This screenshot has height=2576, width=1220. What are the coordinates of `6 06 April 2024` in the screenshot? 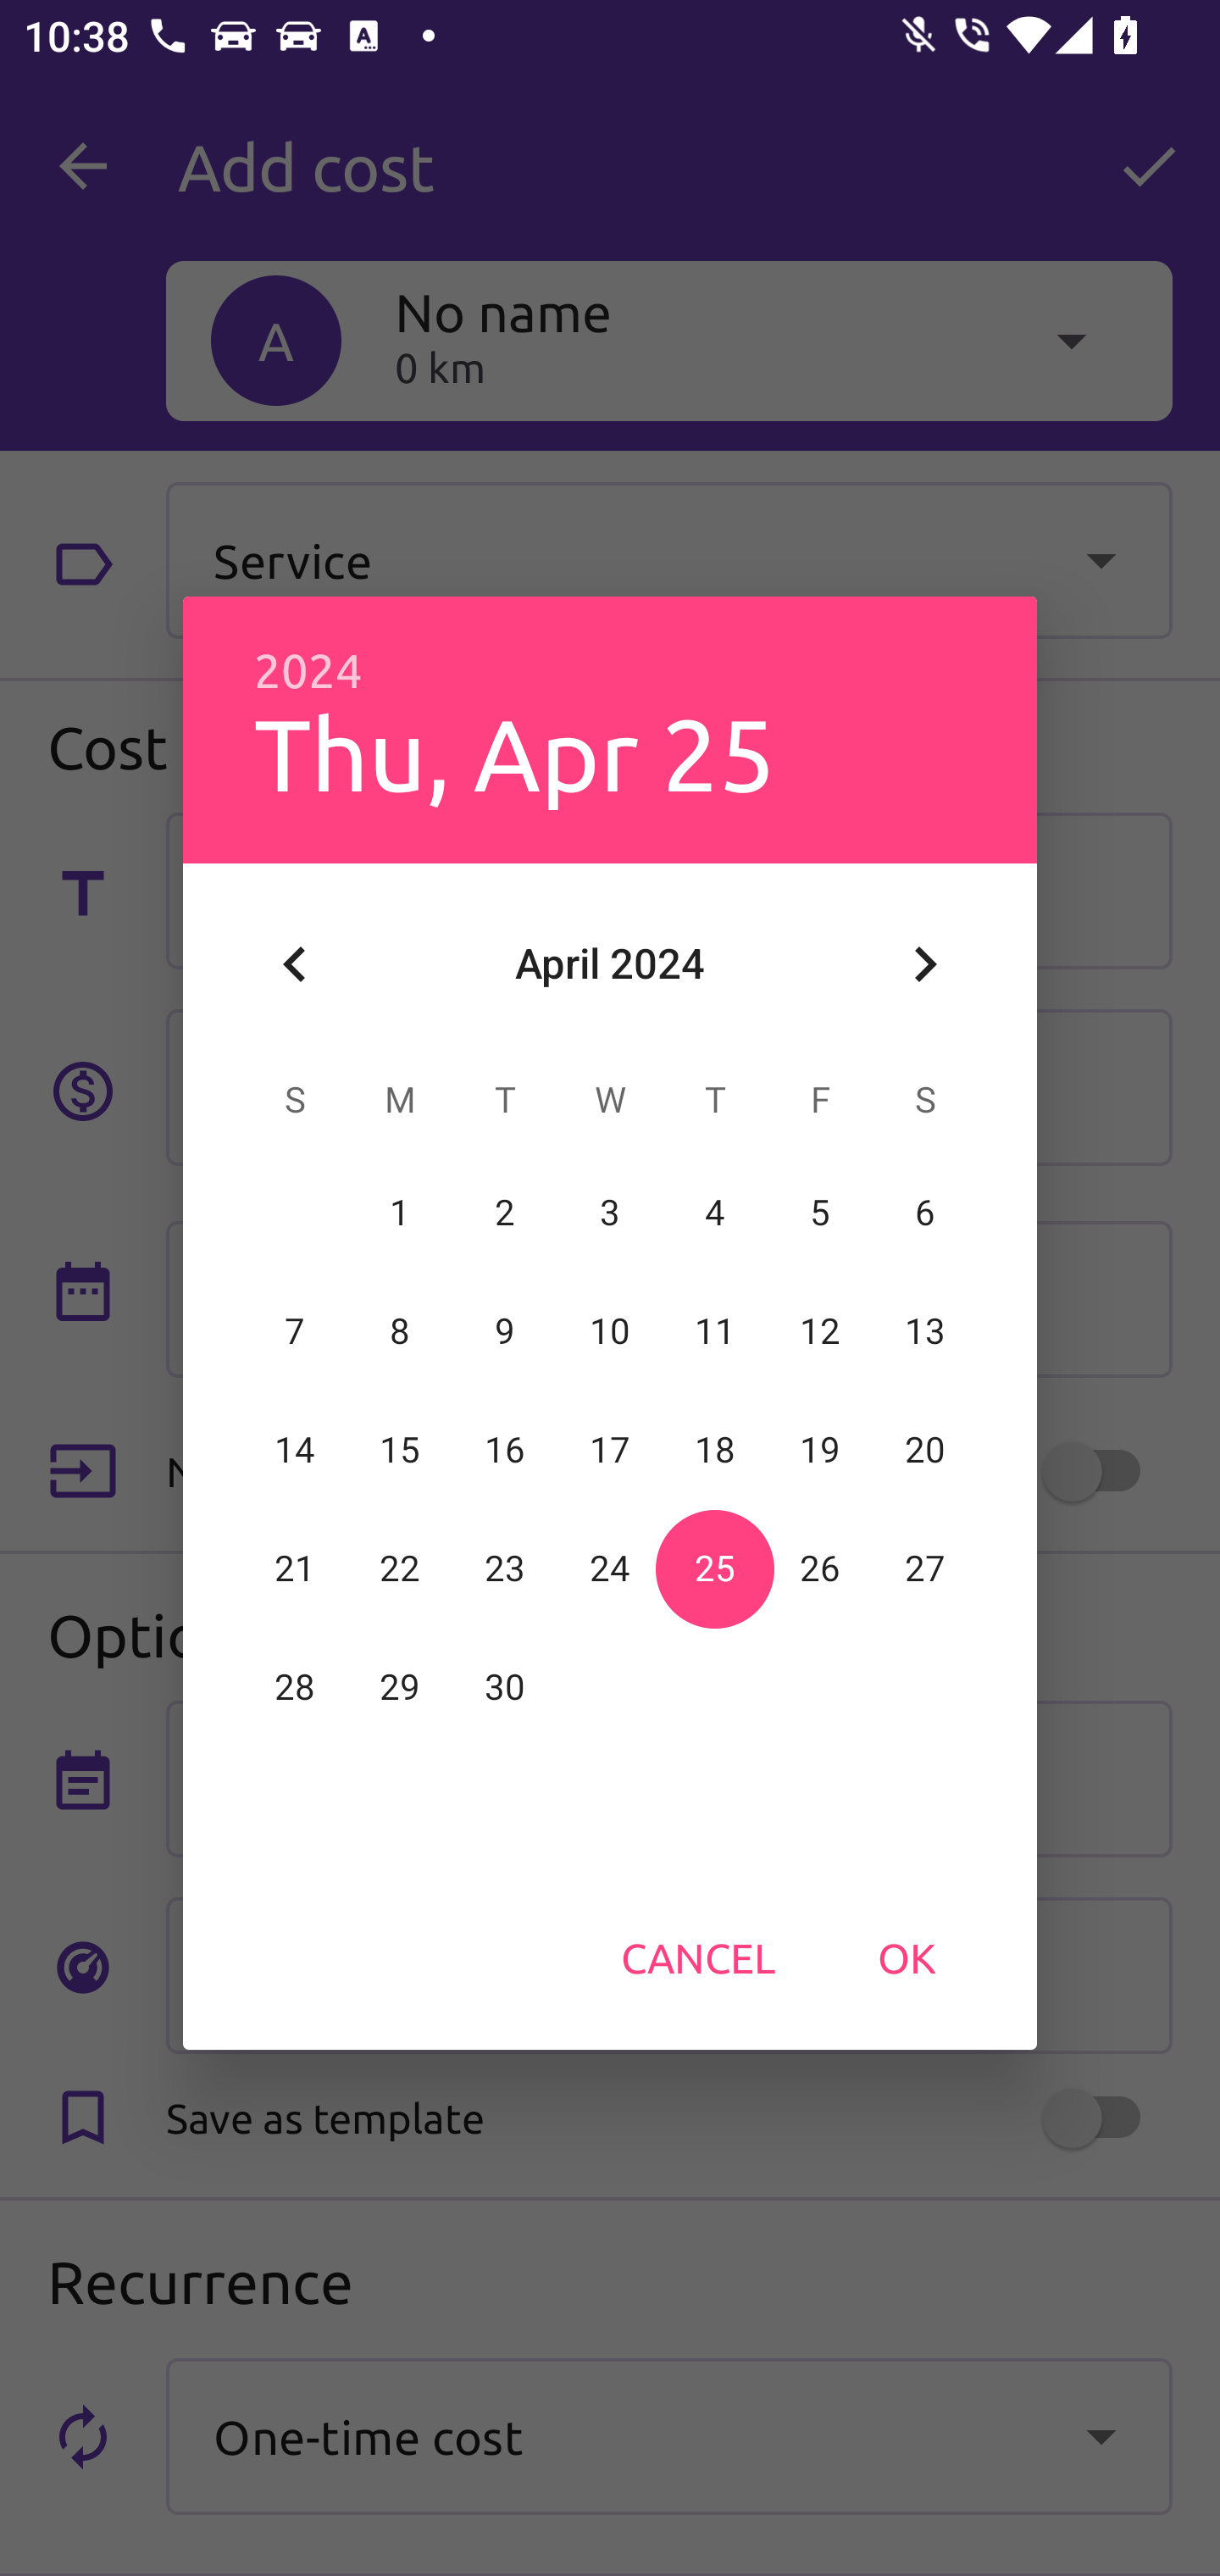 It's located at (924, 1213).